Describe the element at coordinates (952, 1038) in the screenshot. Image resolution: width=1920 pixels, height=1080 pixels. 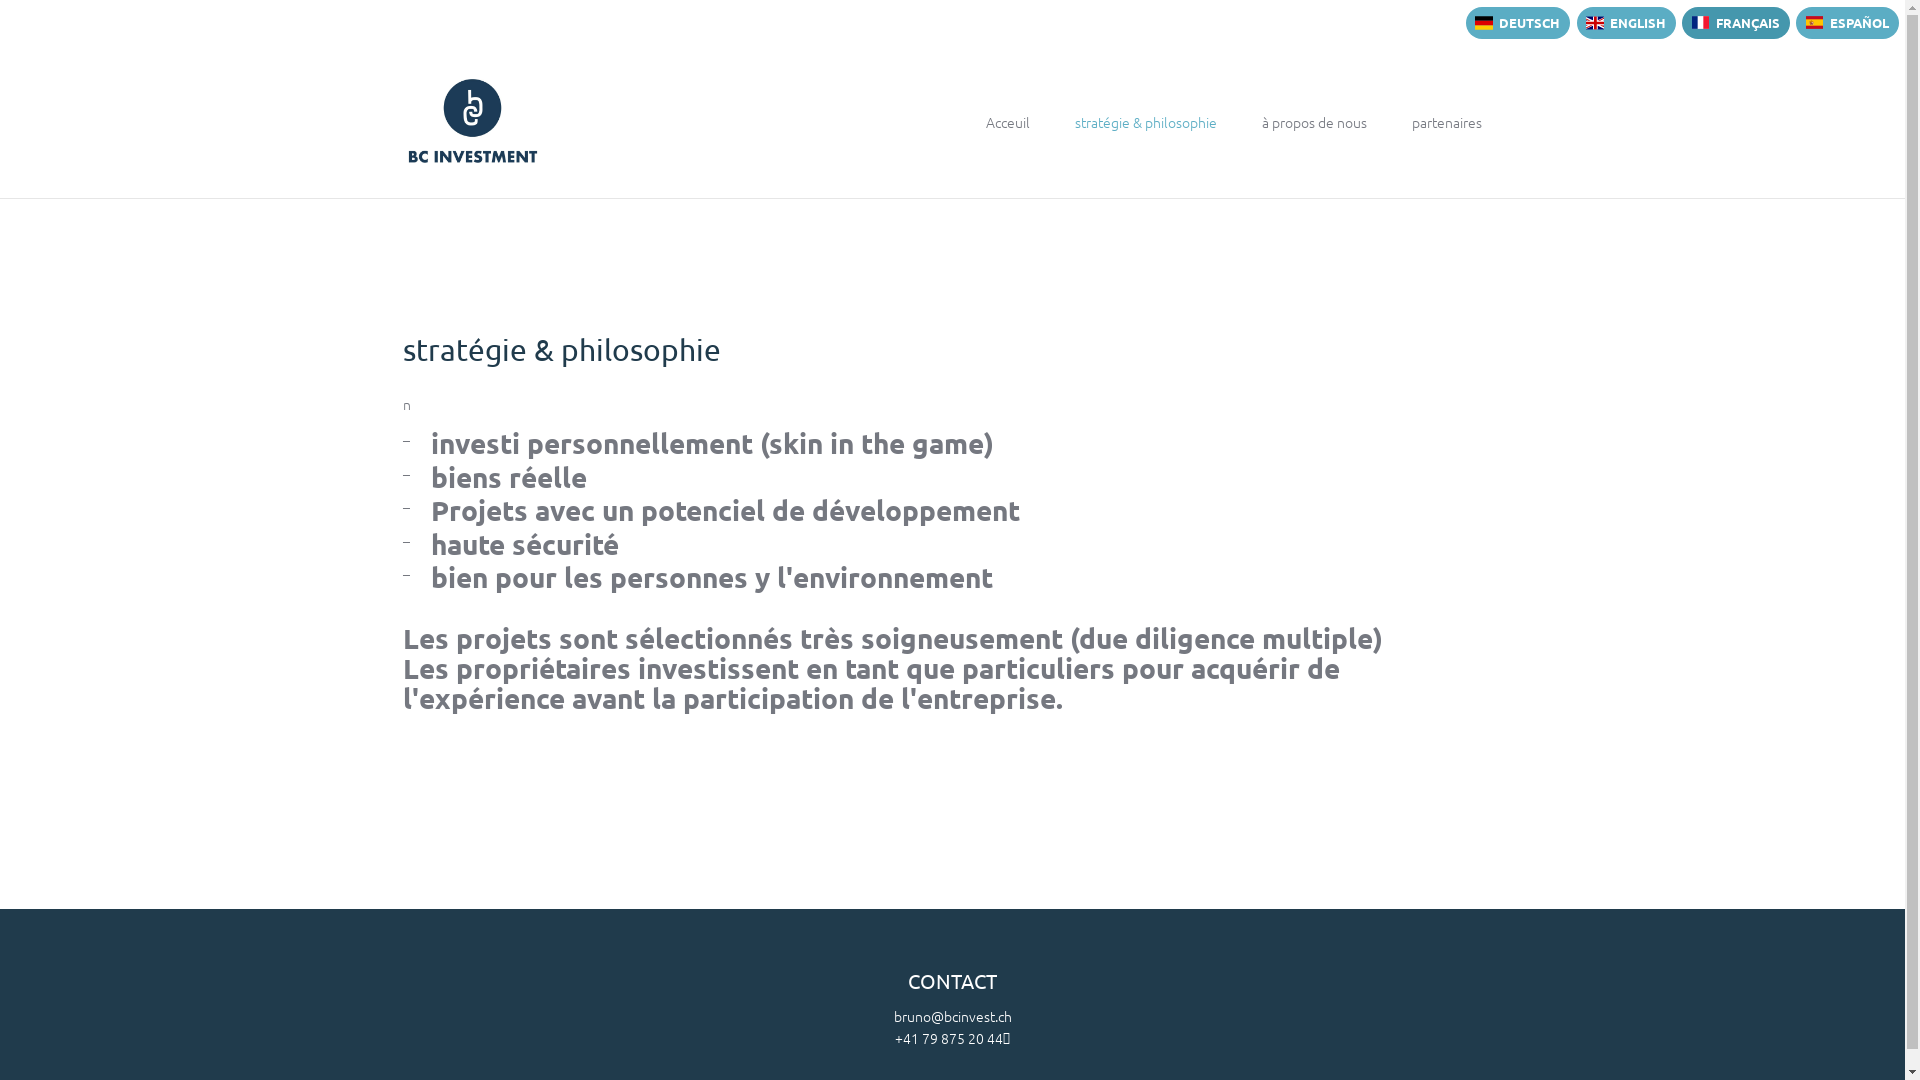
I see `+41 79 875 20 44` at that location.